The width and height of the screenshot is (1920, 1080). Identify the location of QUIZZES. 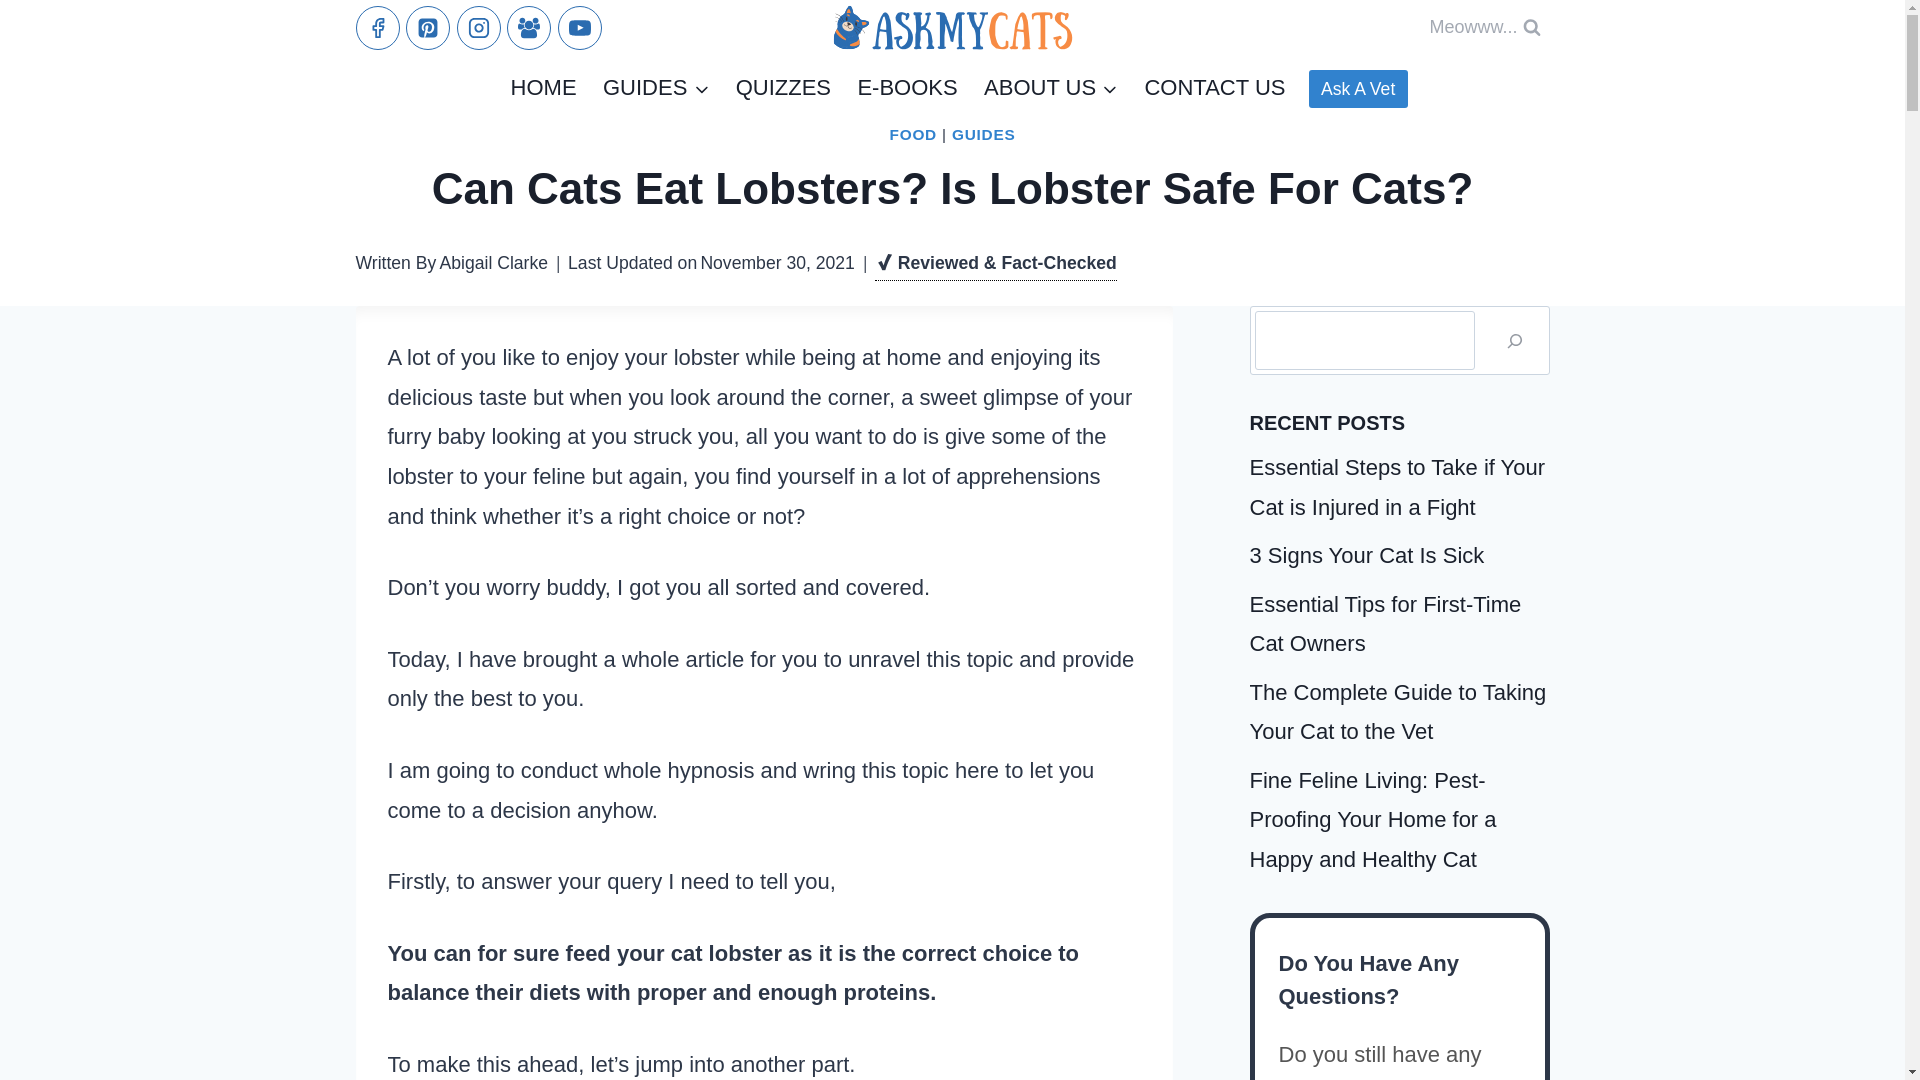
(782, 88).